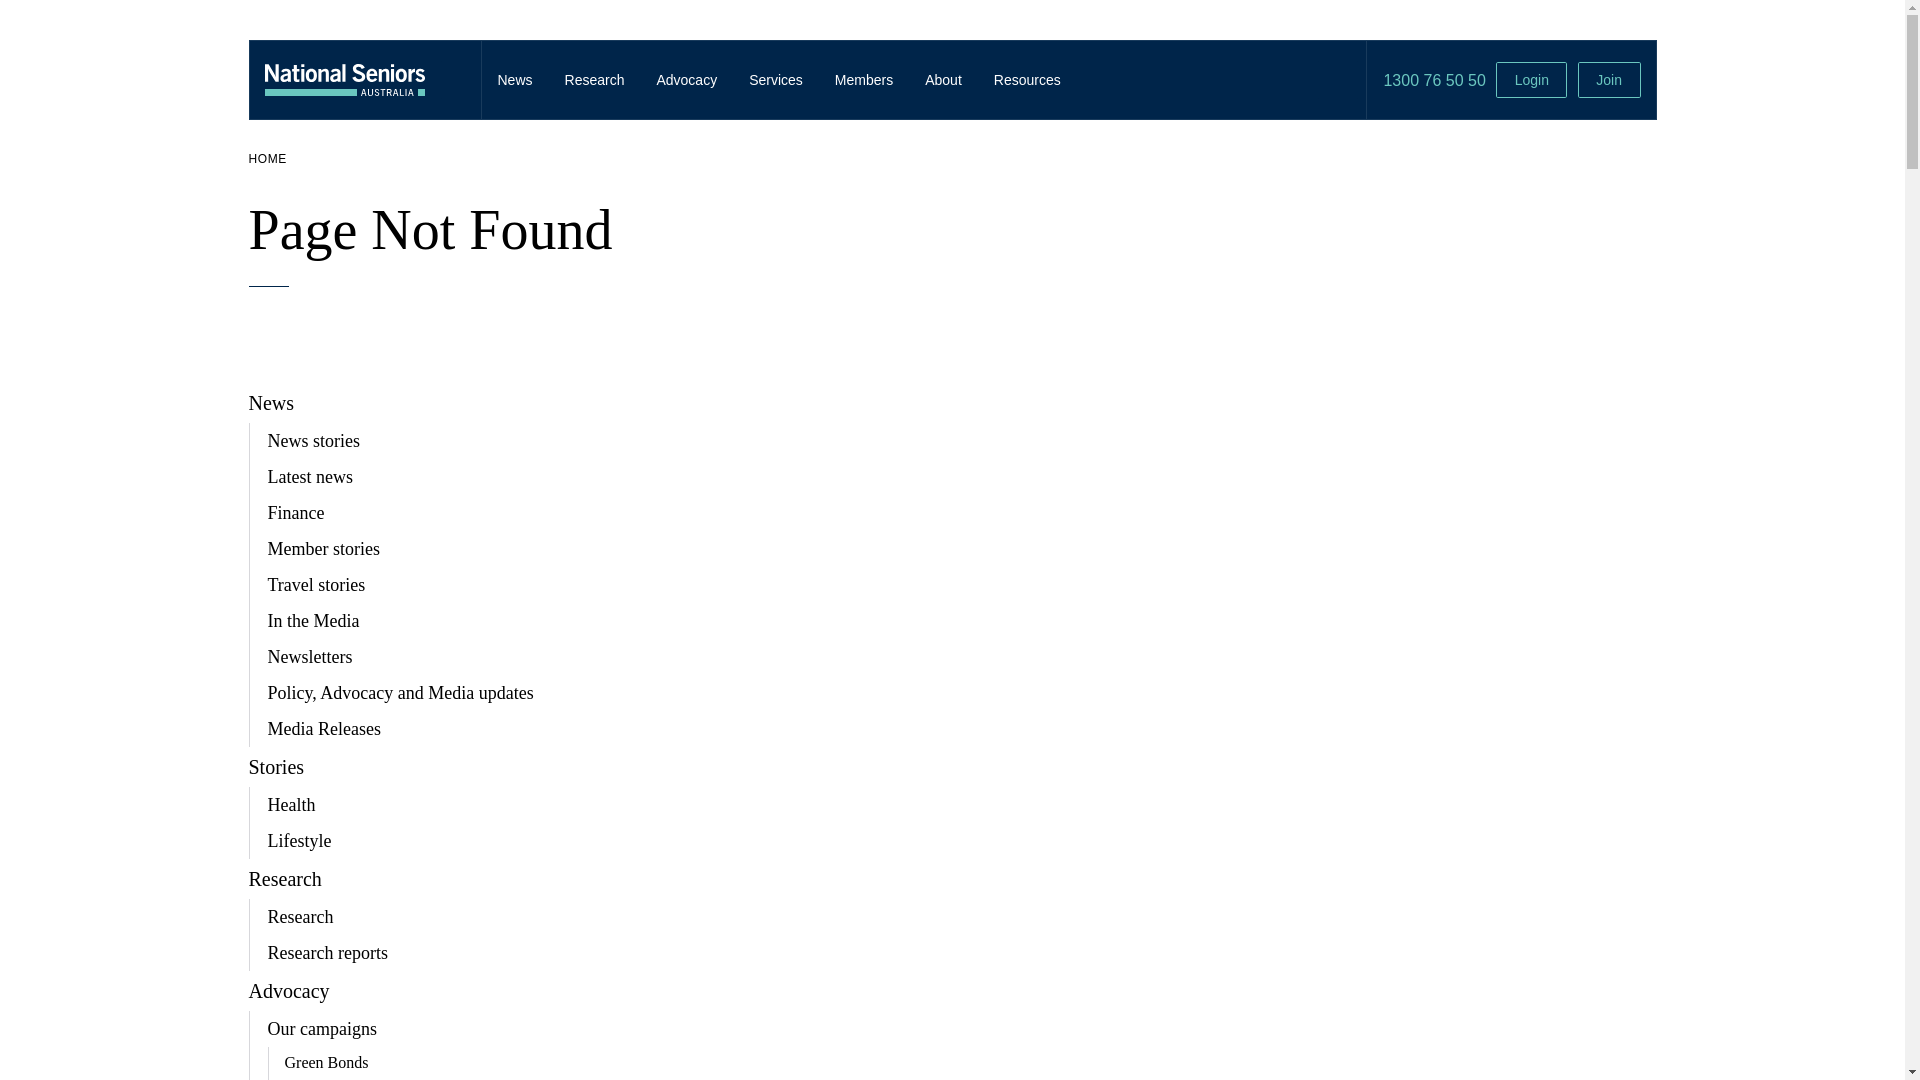 The width and height of the screenshot is (1920, 1080). Describe the element at coordinates (296, 513) in the screenshot. I see `Finance` at that location.